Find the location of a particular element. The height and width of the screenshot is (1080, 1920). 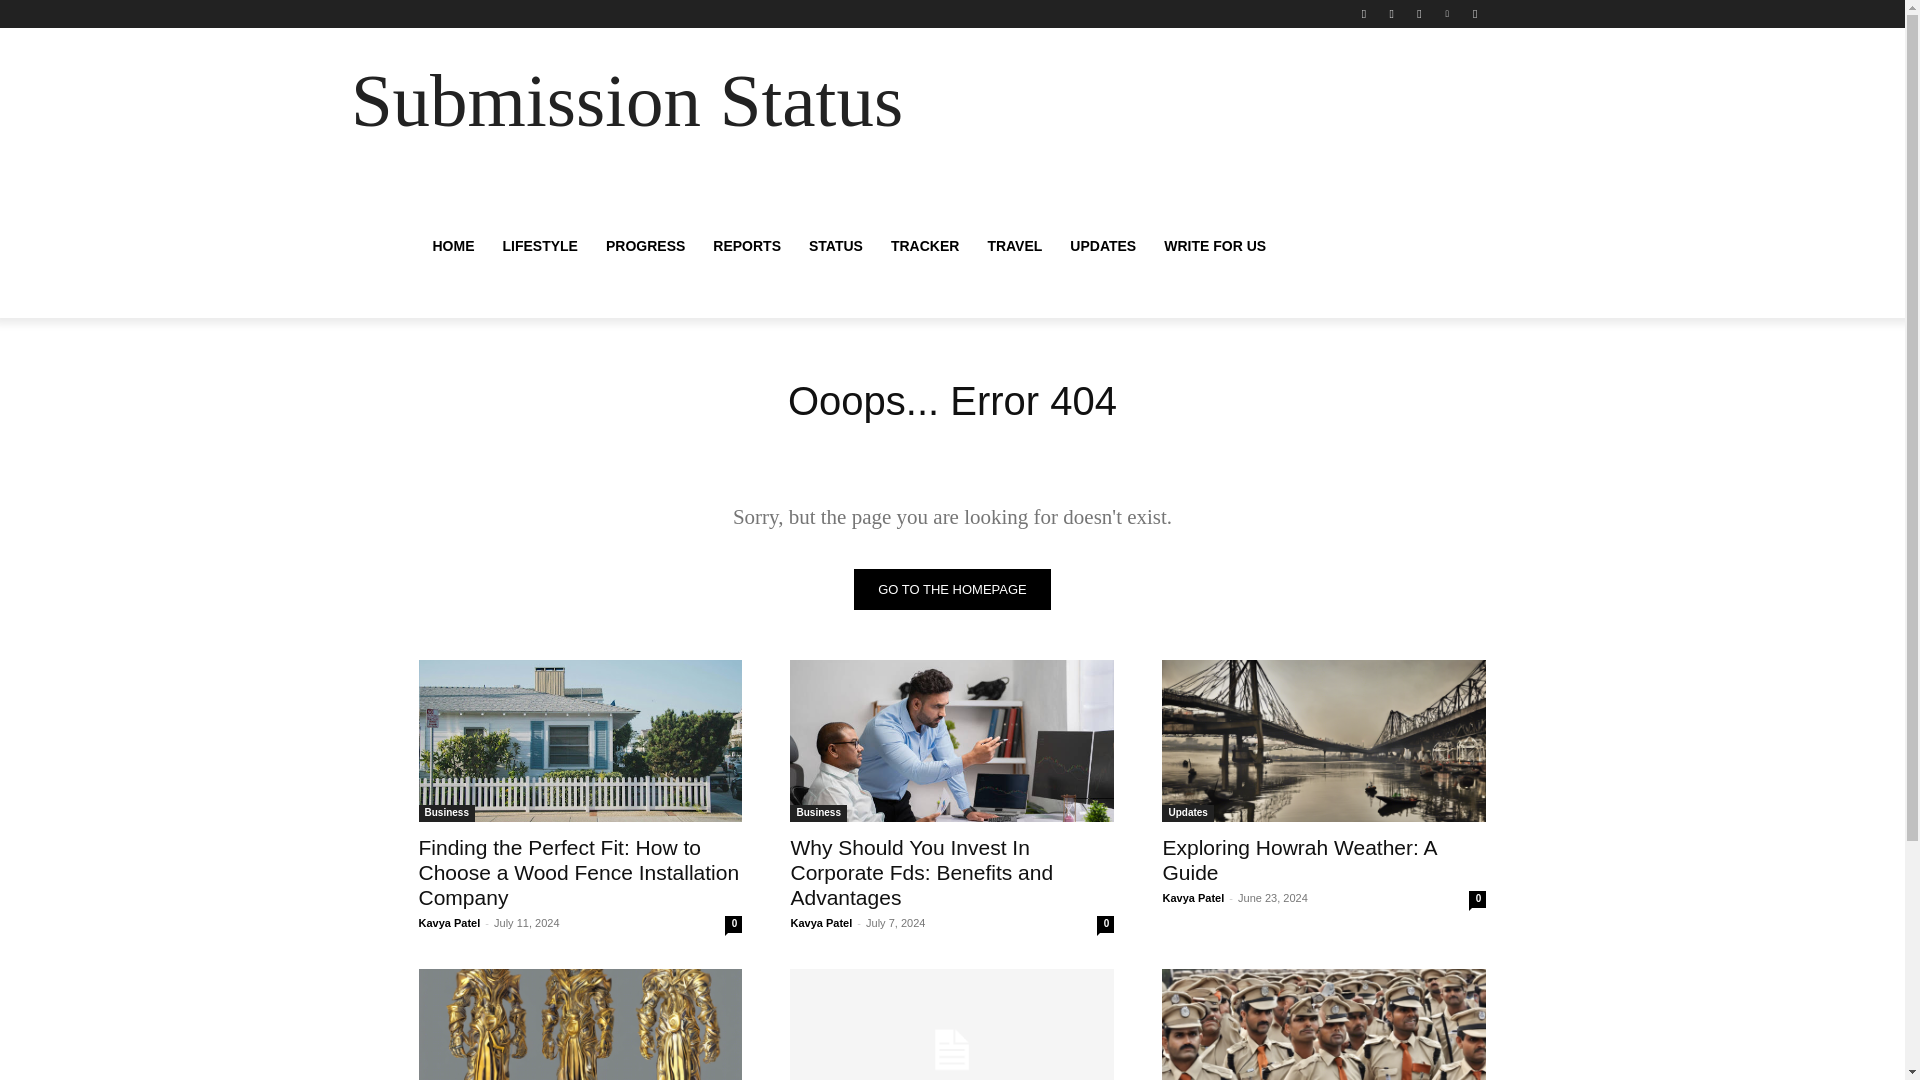

Facebook is located at coordinates (1364, 13).